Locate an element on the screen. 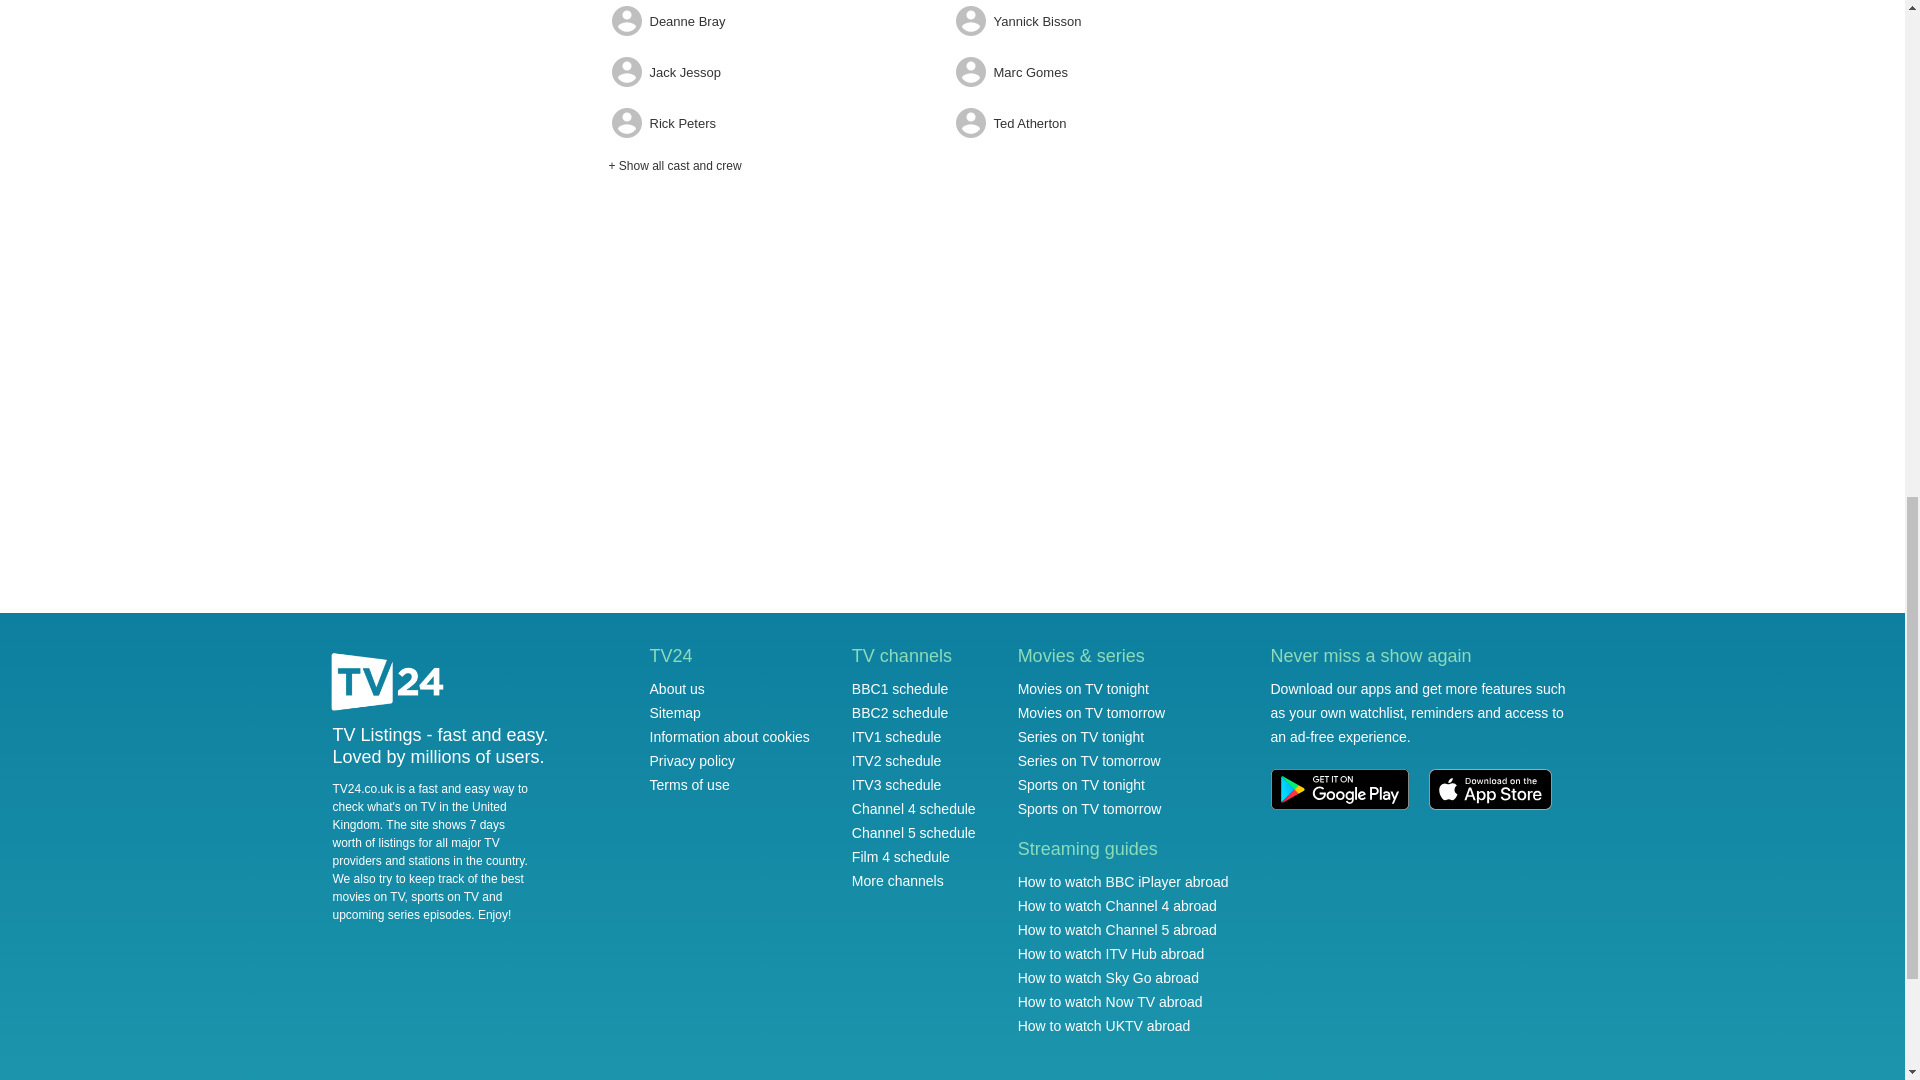  BBC2 schedule is located at coordinates (900, 713).